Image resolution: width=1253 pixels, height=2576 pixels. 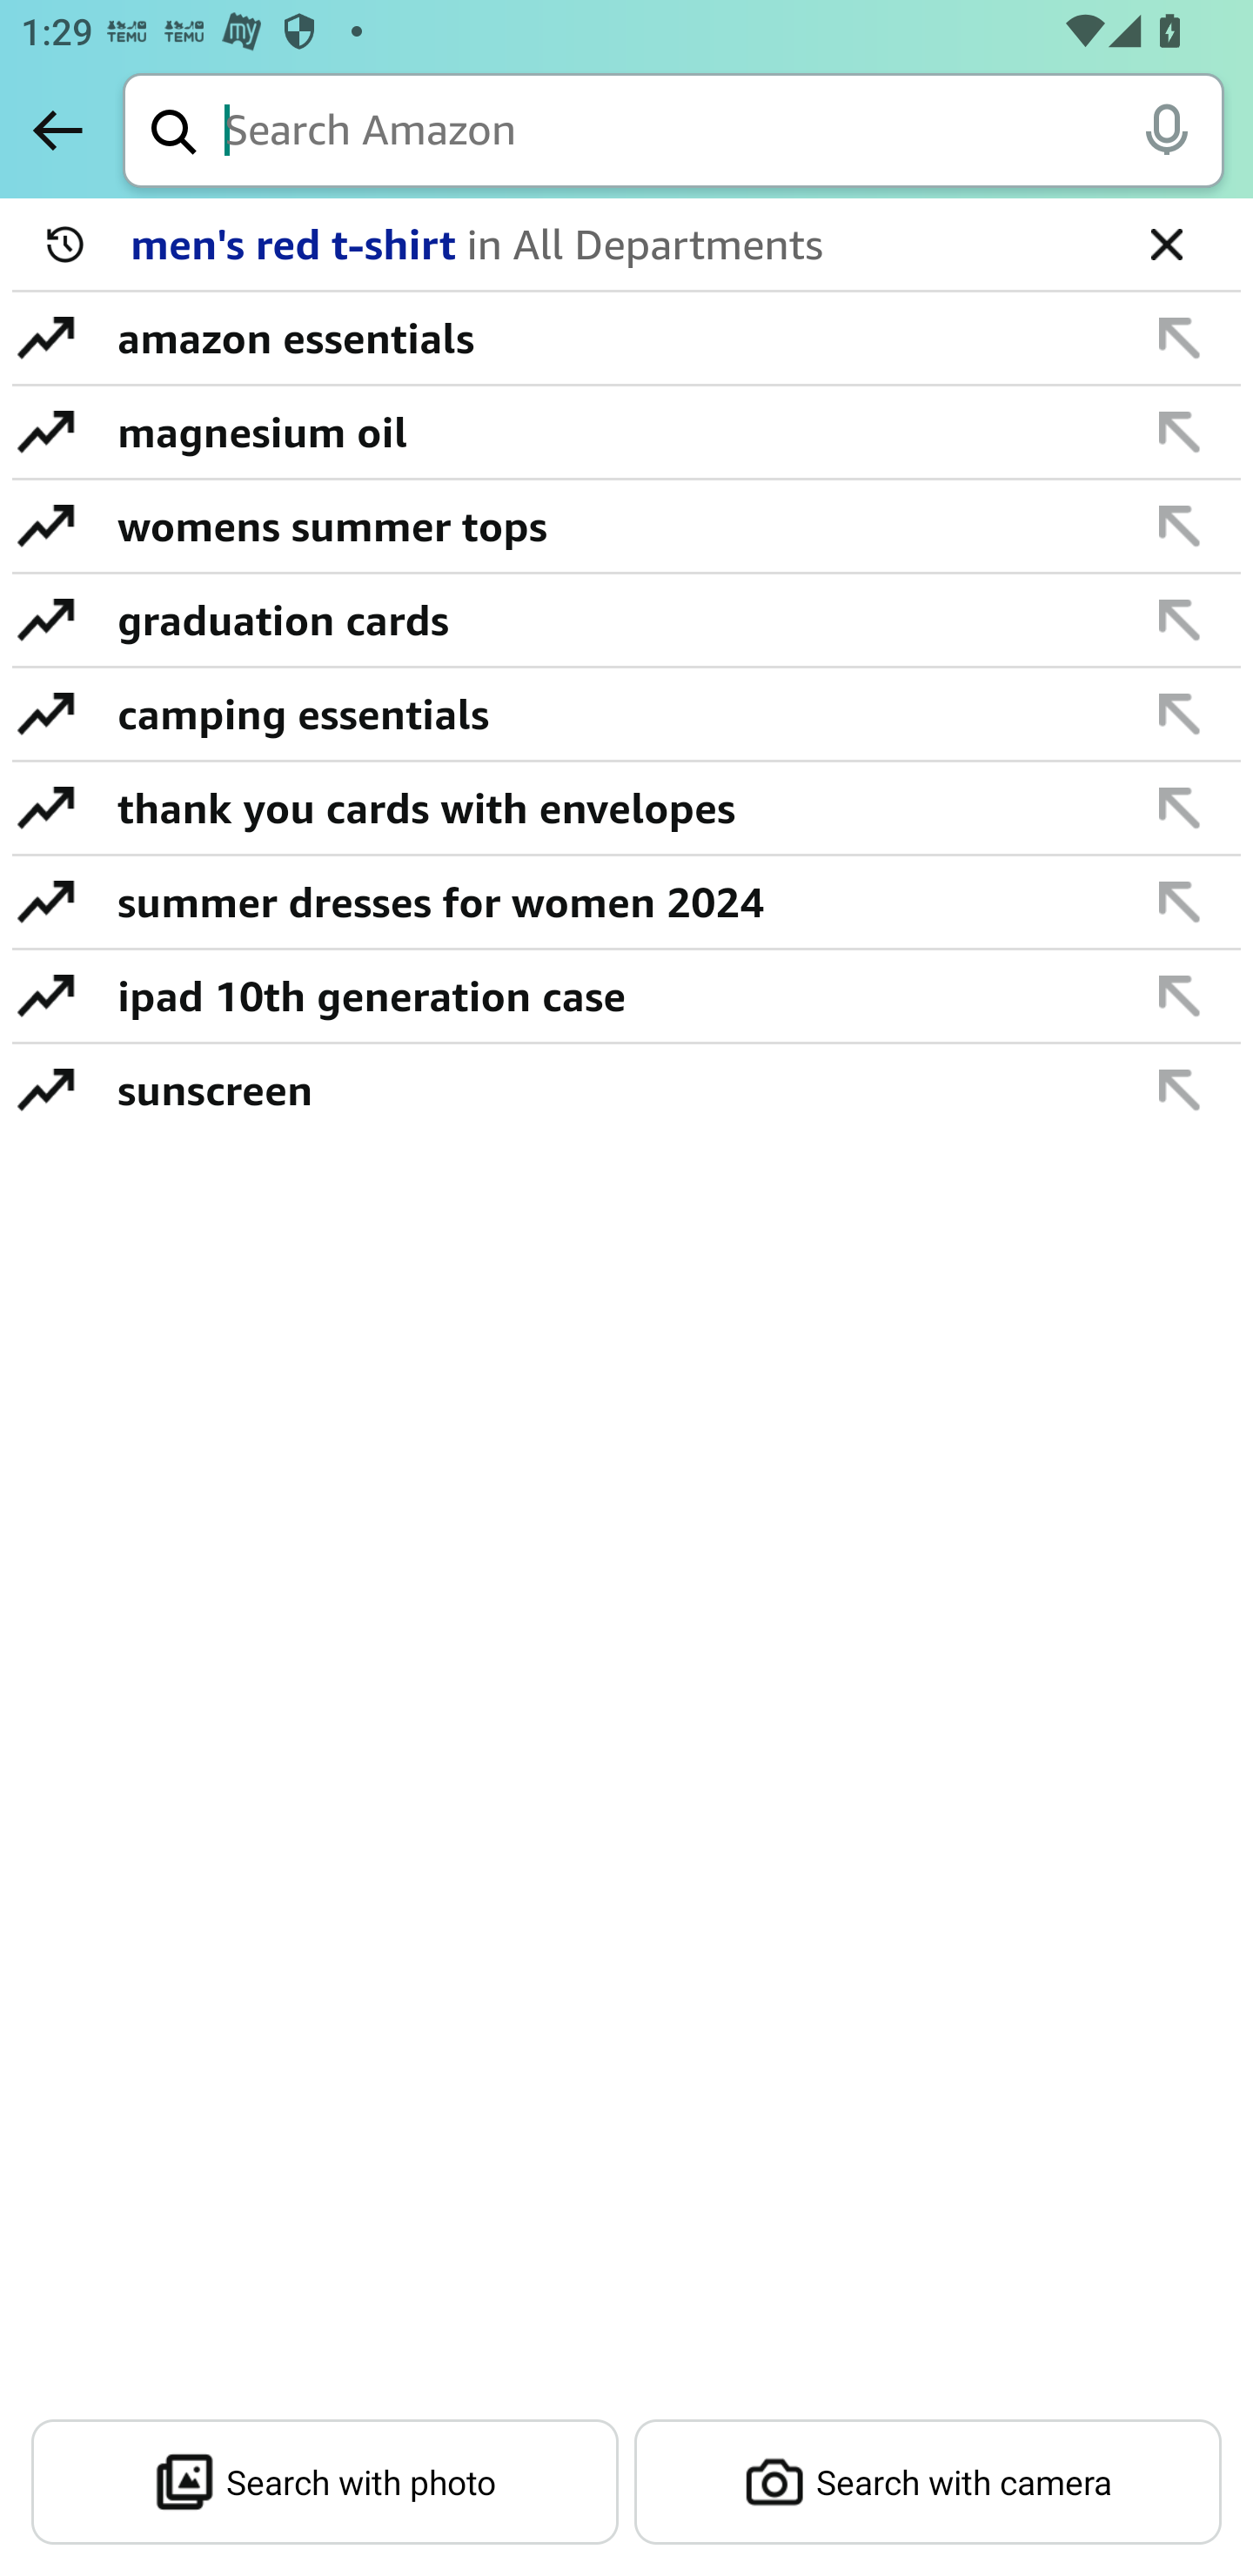 I want to click on Alexa, so click(x=1166, y=129).